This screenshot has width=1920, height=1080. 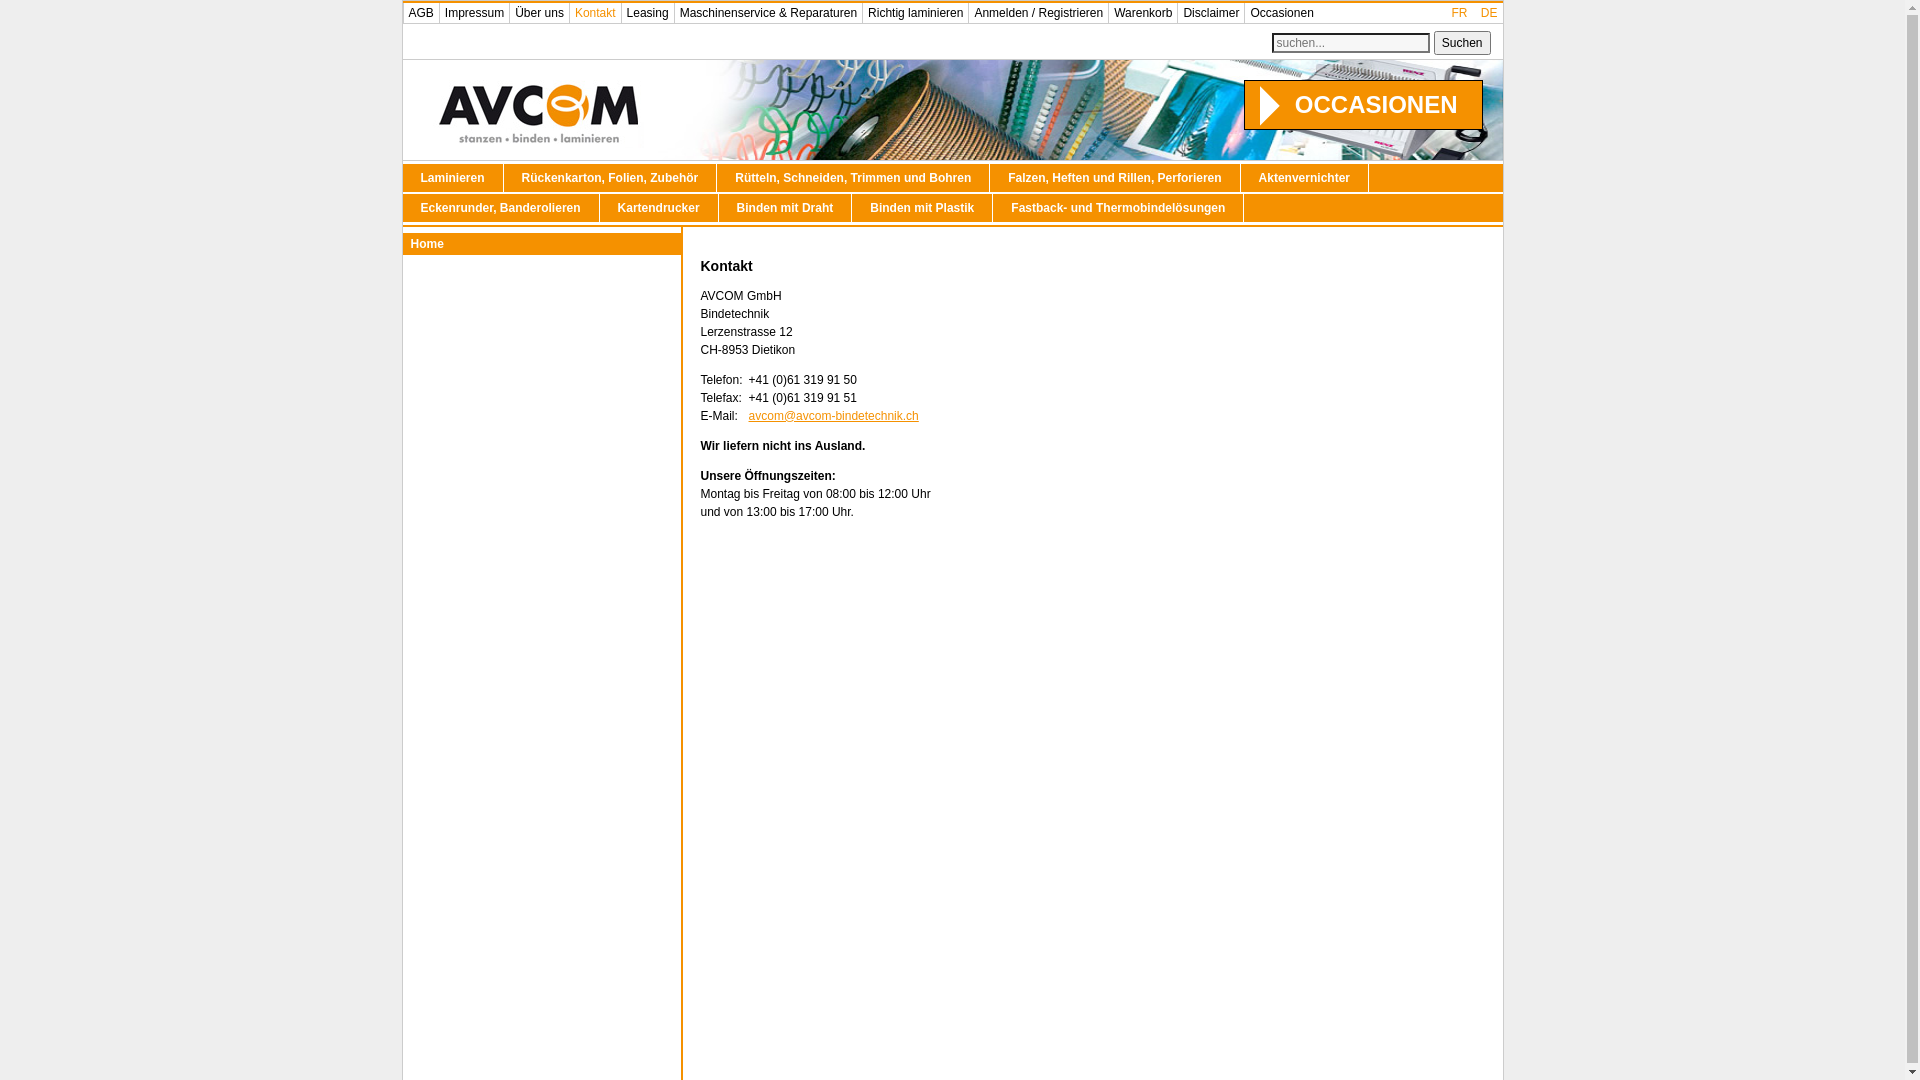 I want to click on Impressum, so click(x=474, y=13).